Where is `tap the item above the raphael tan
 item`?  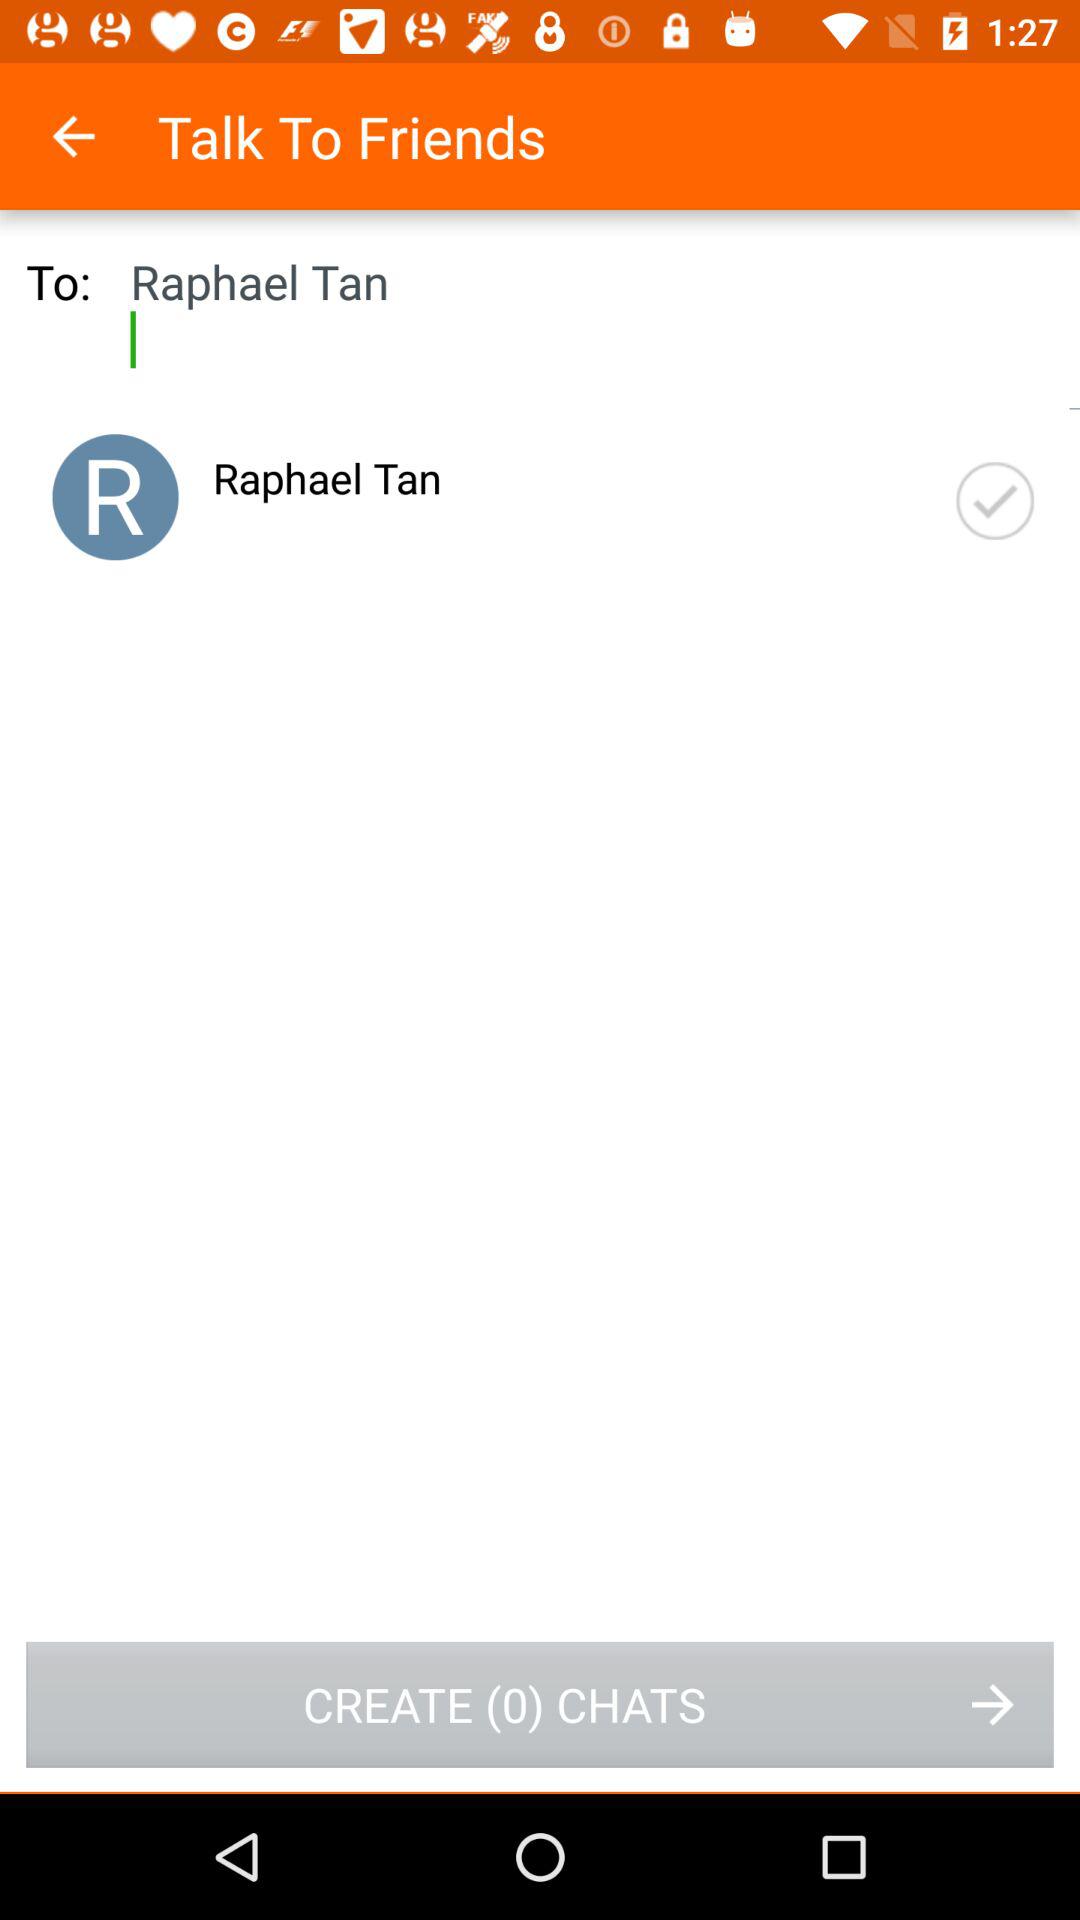 tap the item above the raphael tan
 item is located at coordinates (100, 136).